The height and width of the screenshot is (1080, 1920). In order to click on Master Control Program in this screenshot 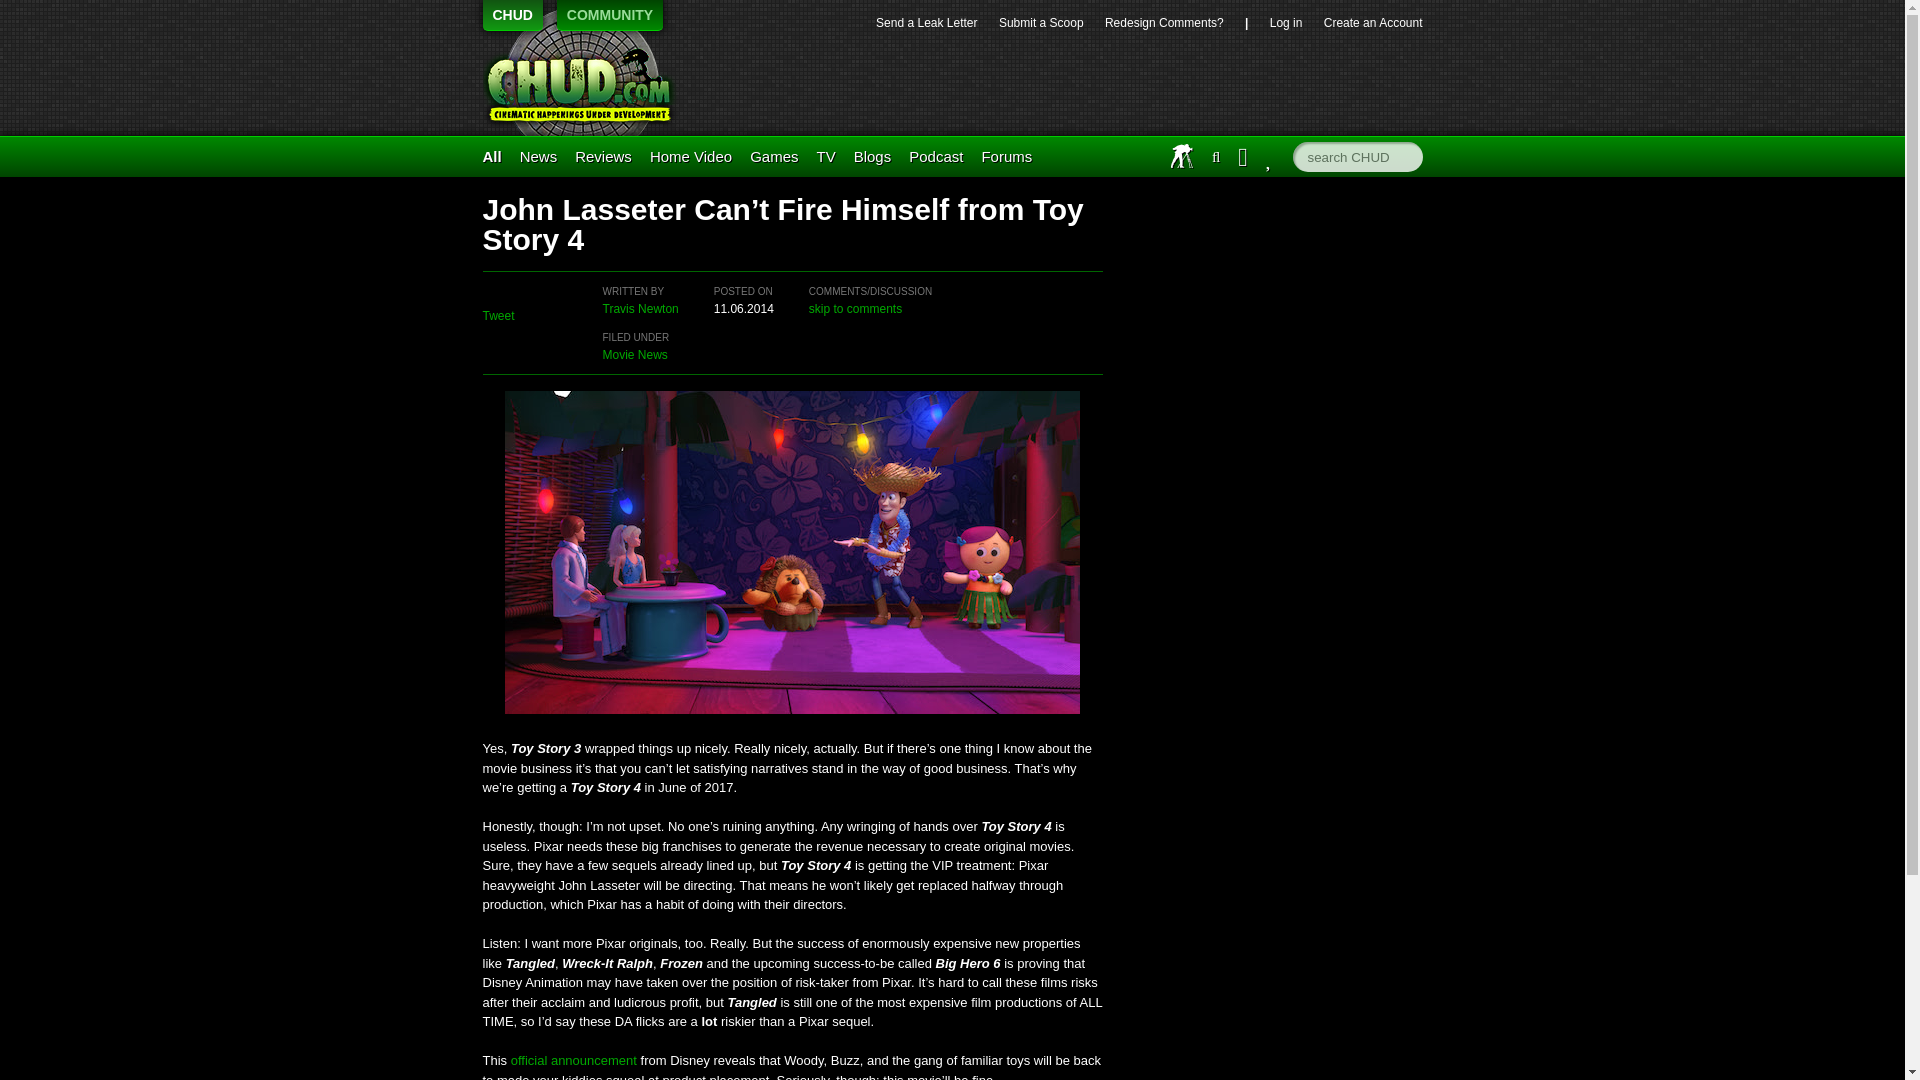, I will do `click(774, 156)`.